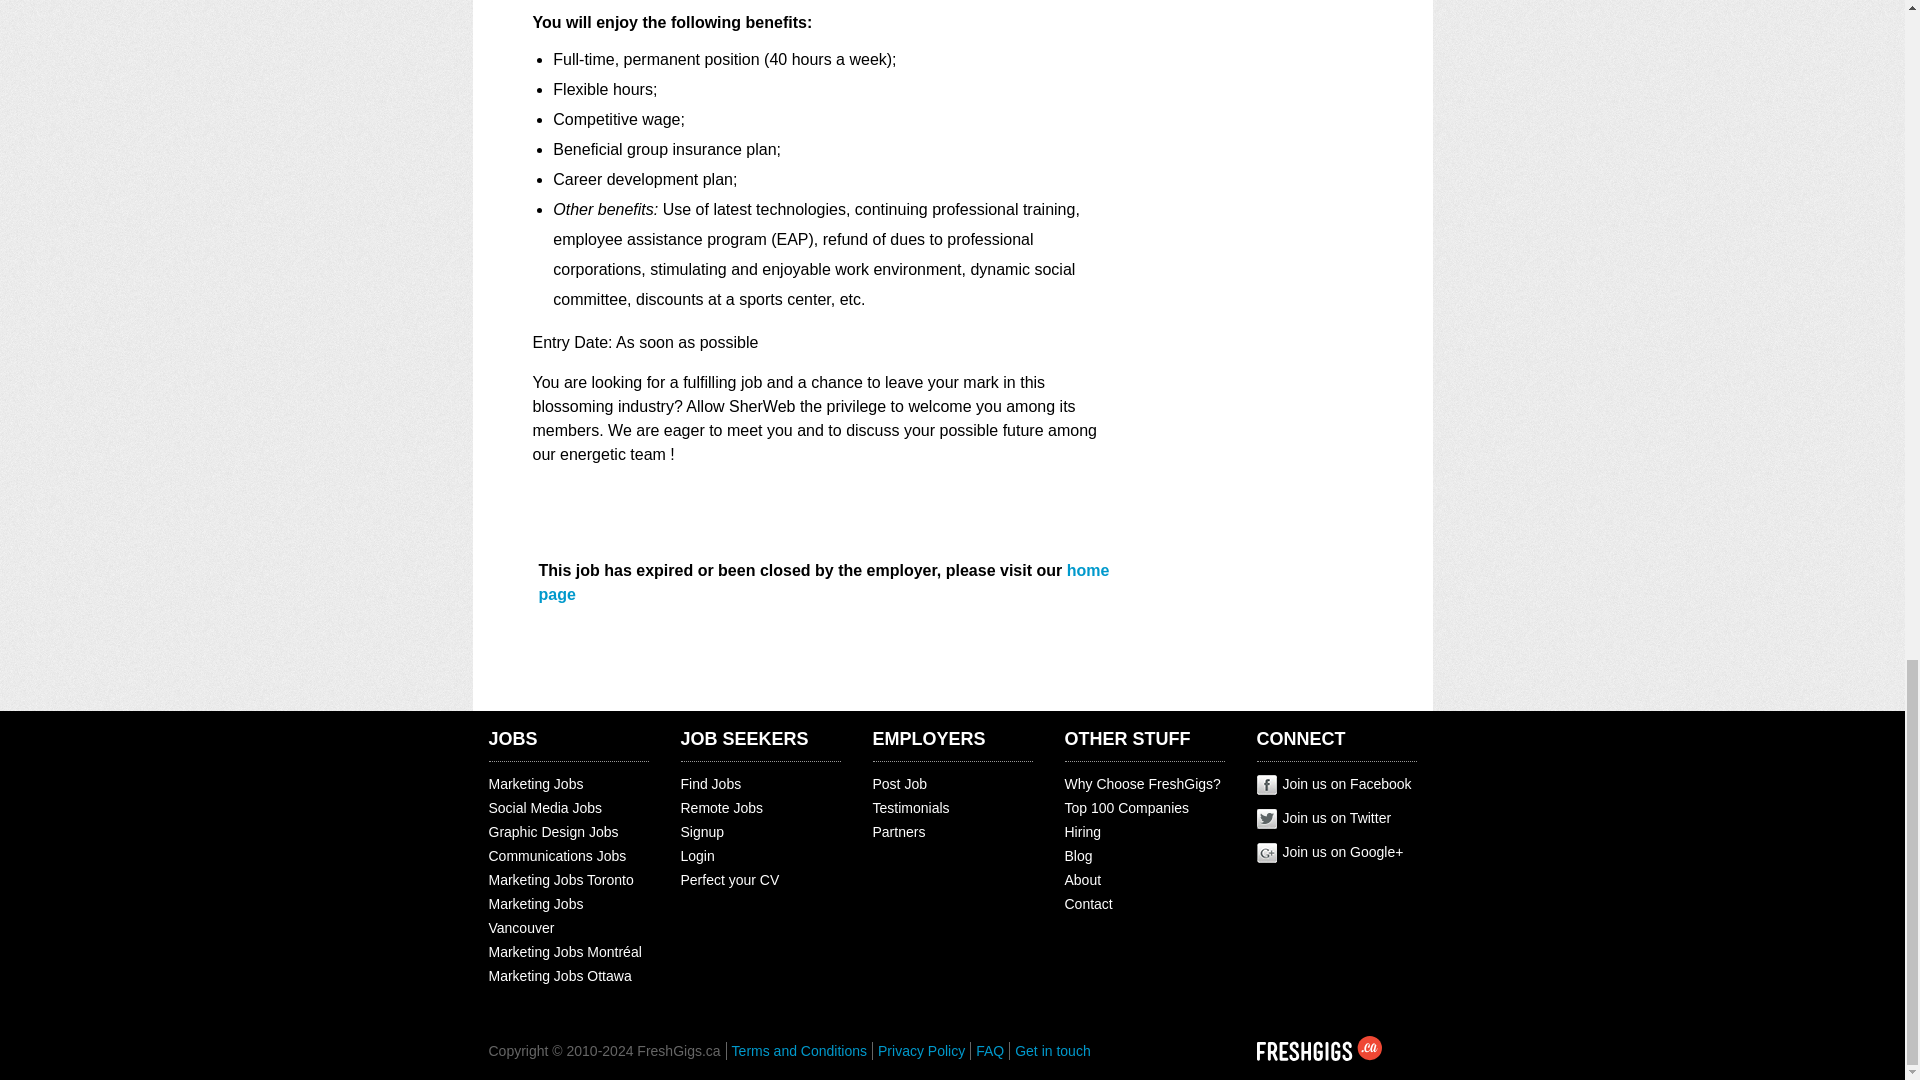 This screenshot has width=1920, height=1080. Describe the element at coordinates (701, 832) in the screenshot. I see `Signup` at that location.